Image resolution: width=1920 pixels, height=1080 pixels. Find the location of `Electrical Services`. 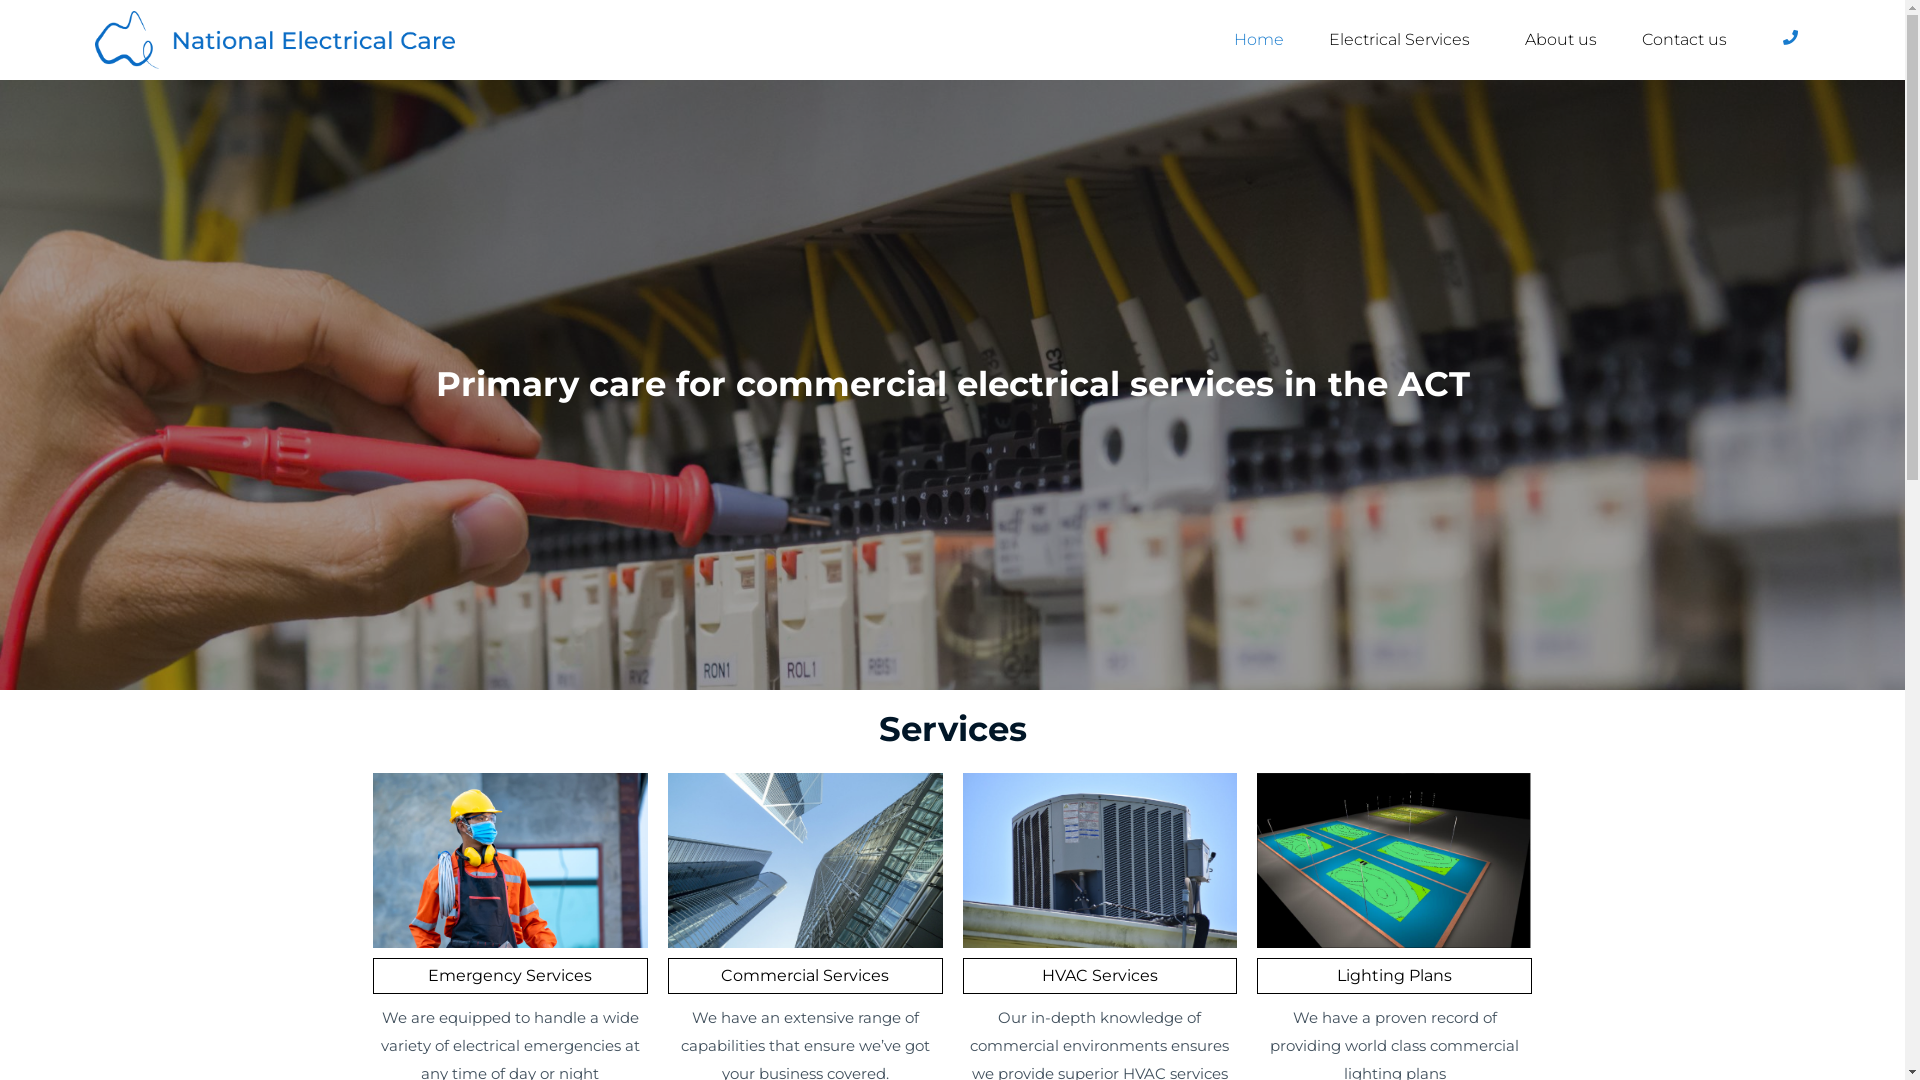

Electrical Services is located at coordinates (1404, 40).